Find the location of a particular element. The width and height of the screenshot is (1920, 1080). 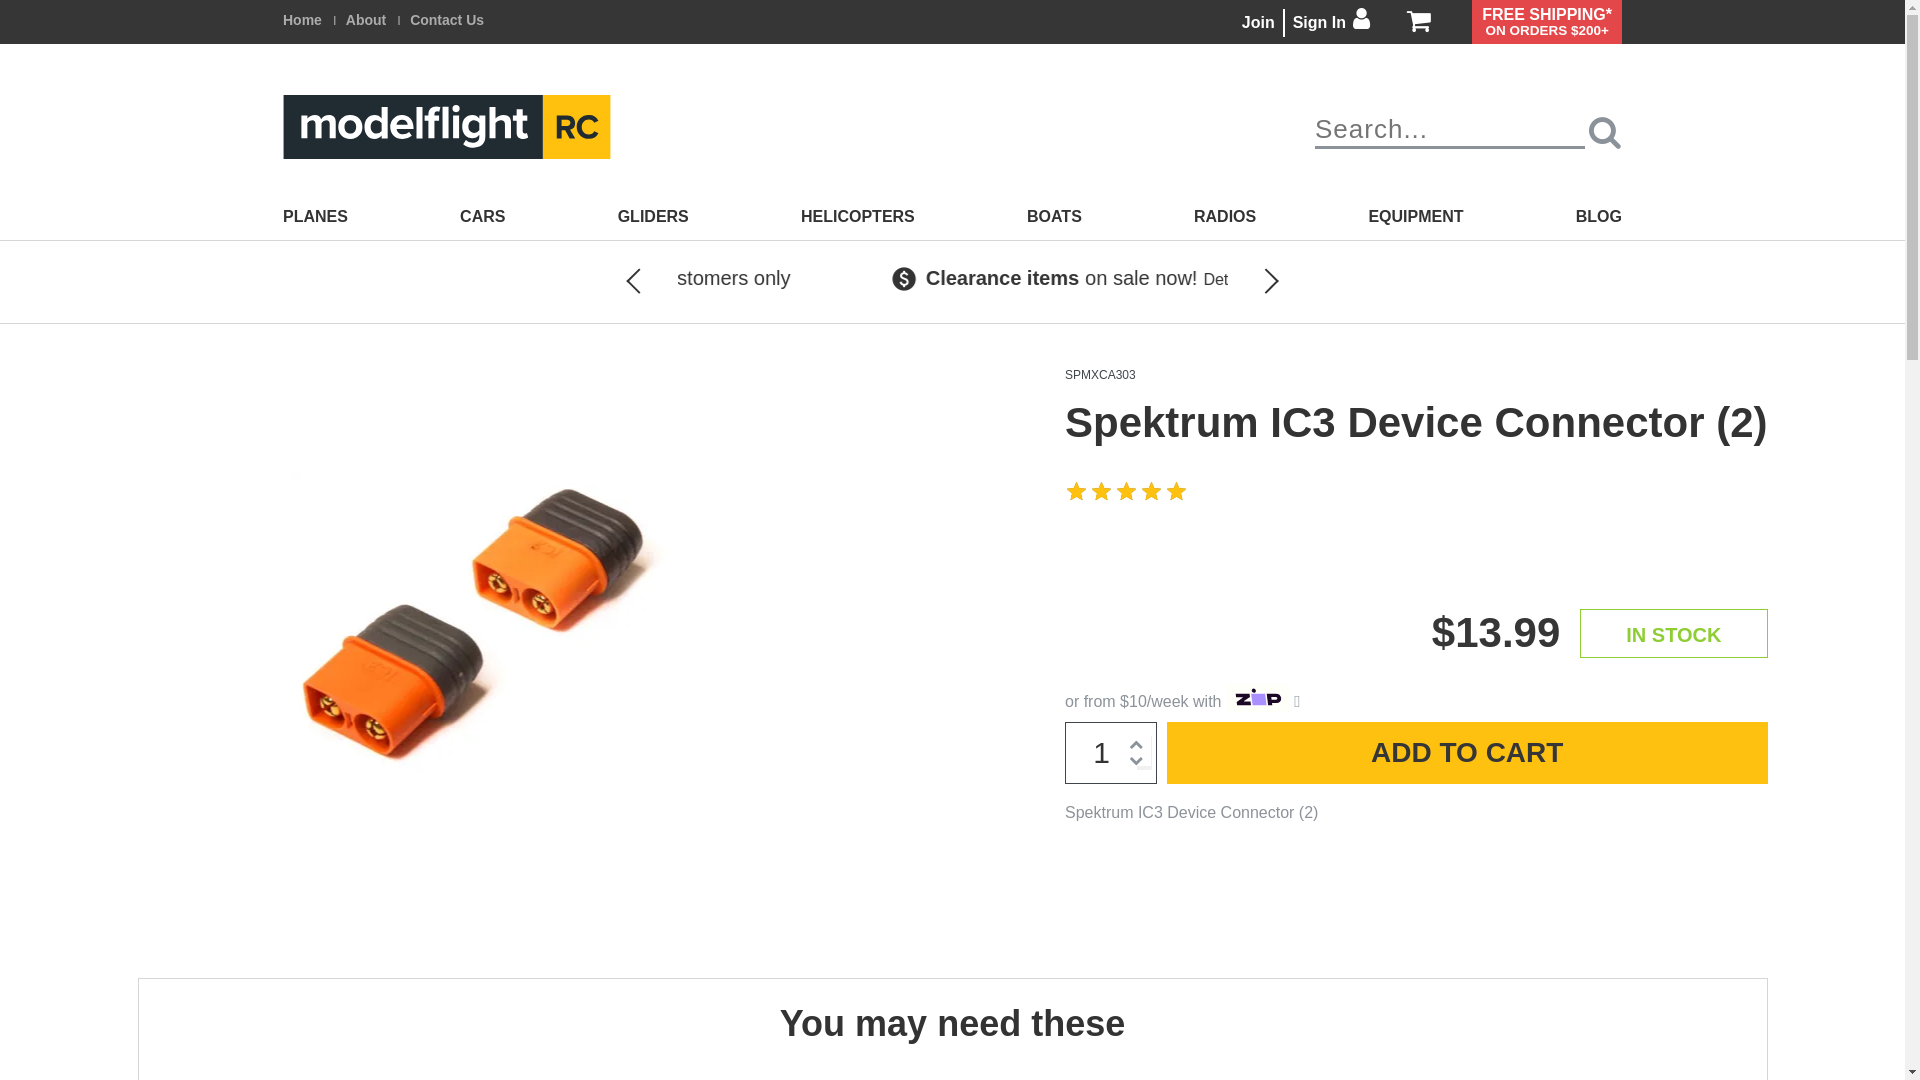

ADD TO CART is located at coordinates (1468, 753).